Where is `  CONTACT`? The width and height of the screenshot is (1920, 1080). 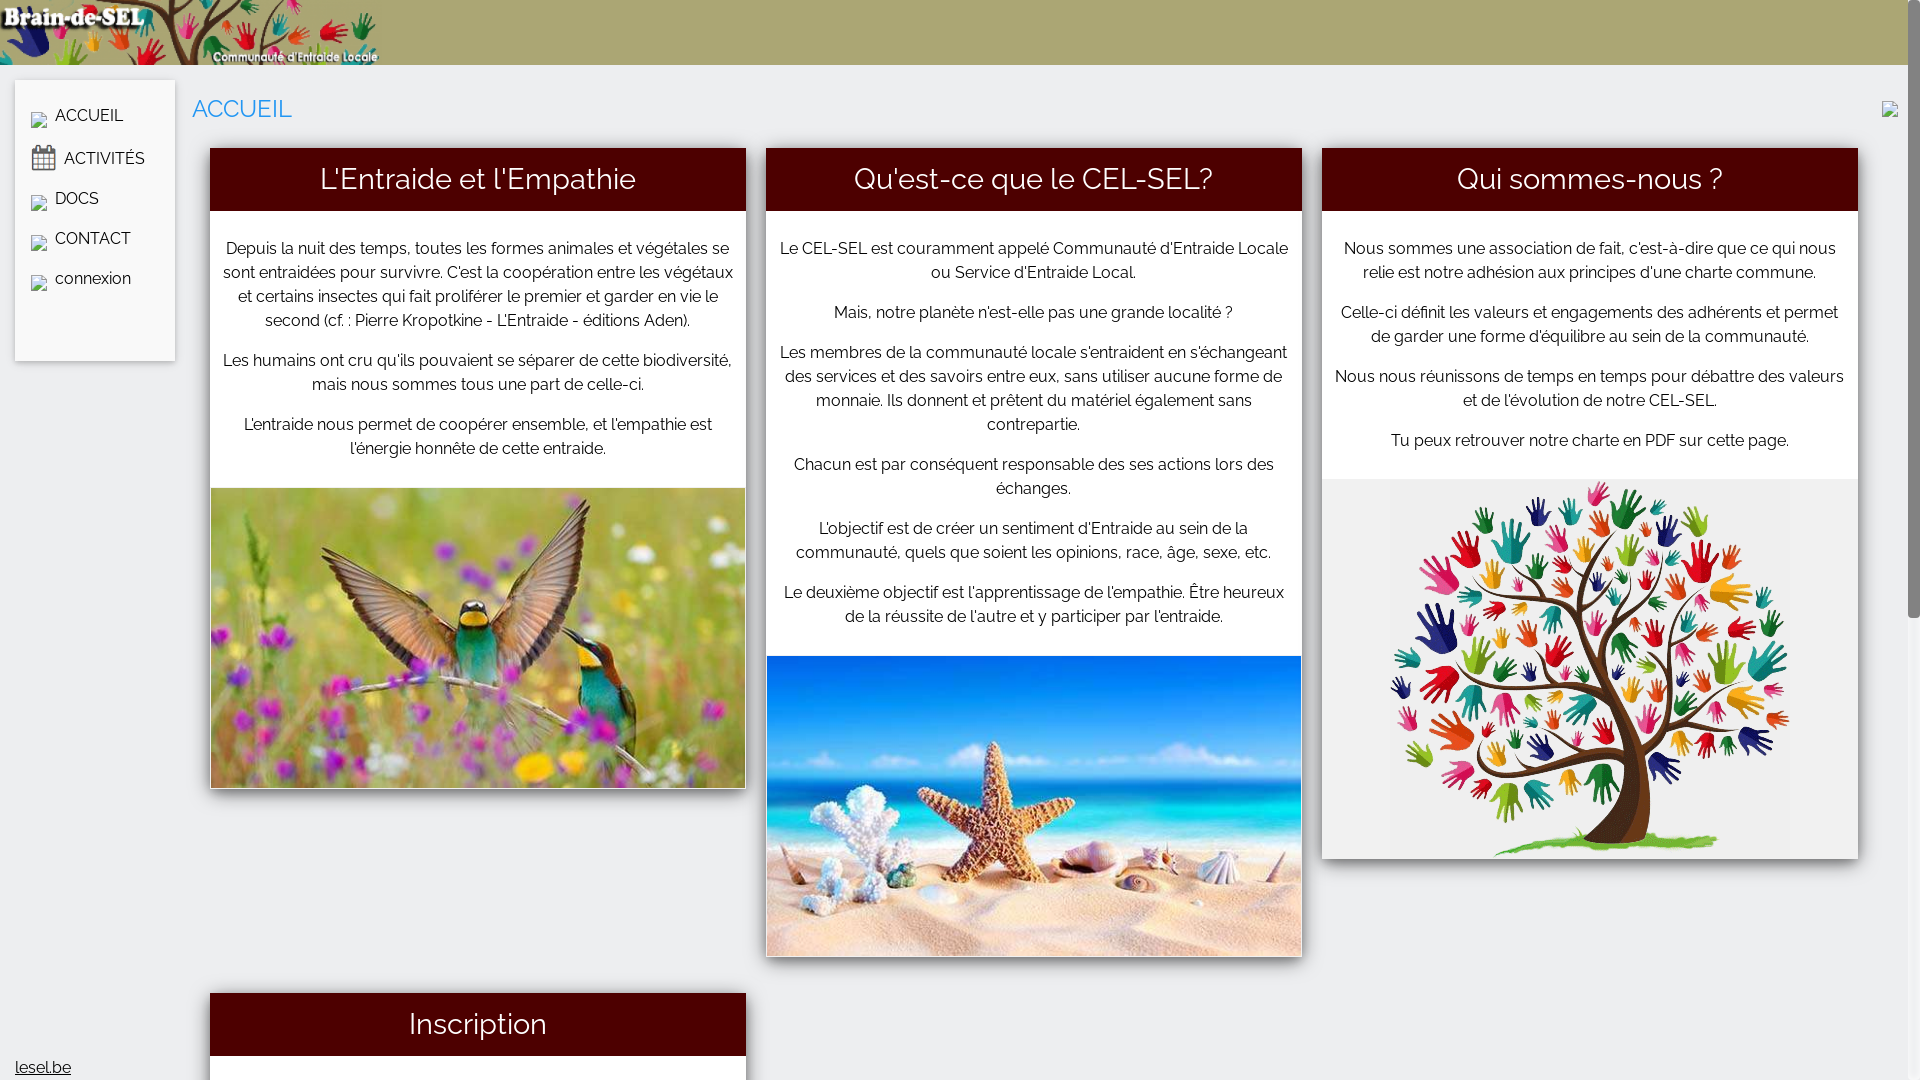   CONTACT is located at coordinates (95, 239).